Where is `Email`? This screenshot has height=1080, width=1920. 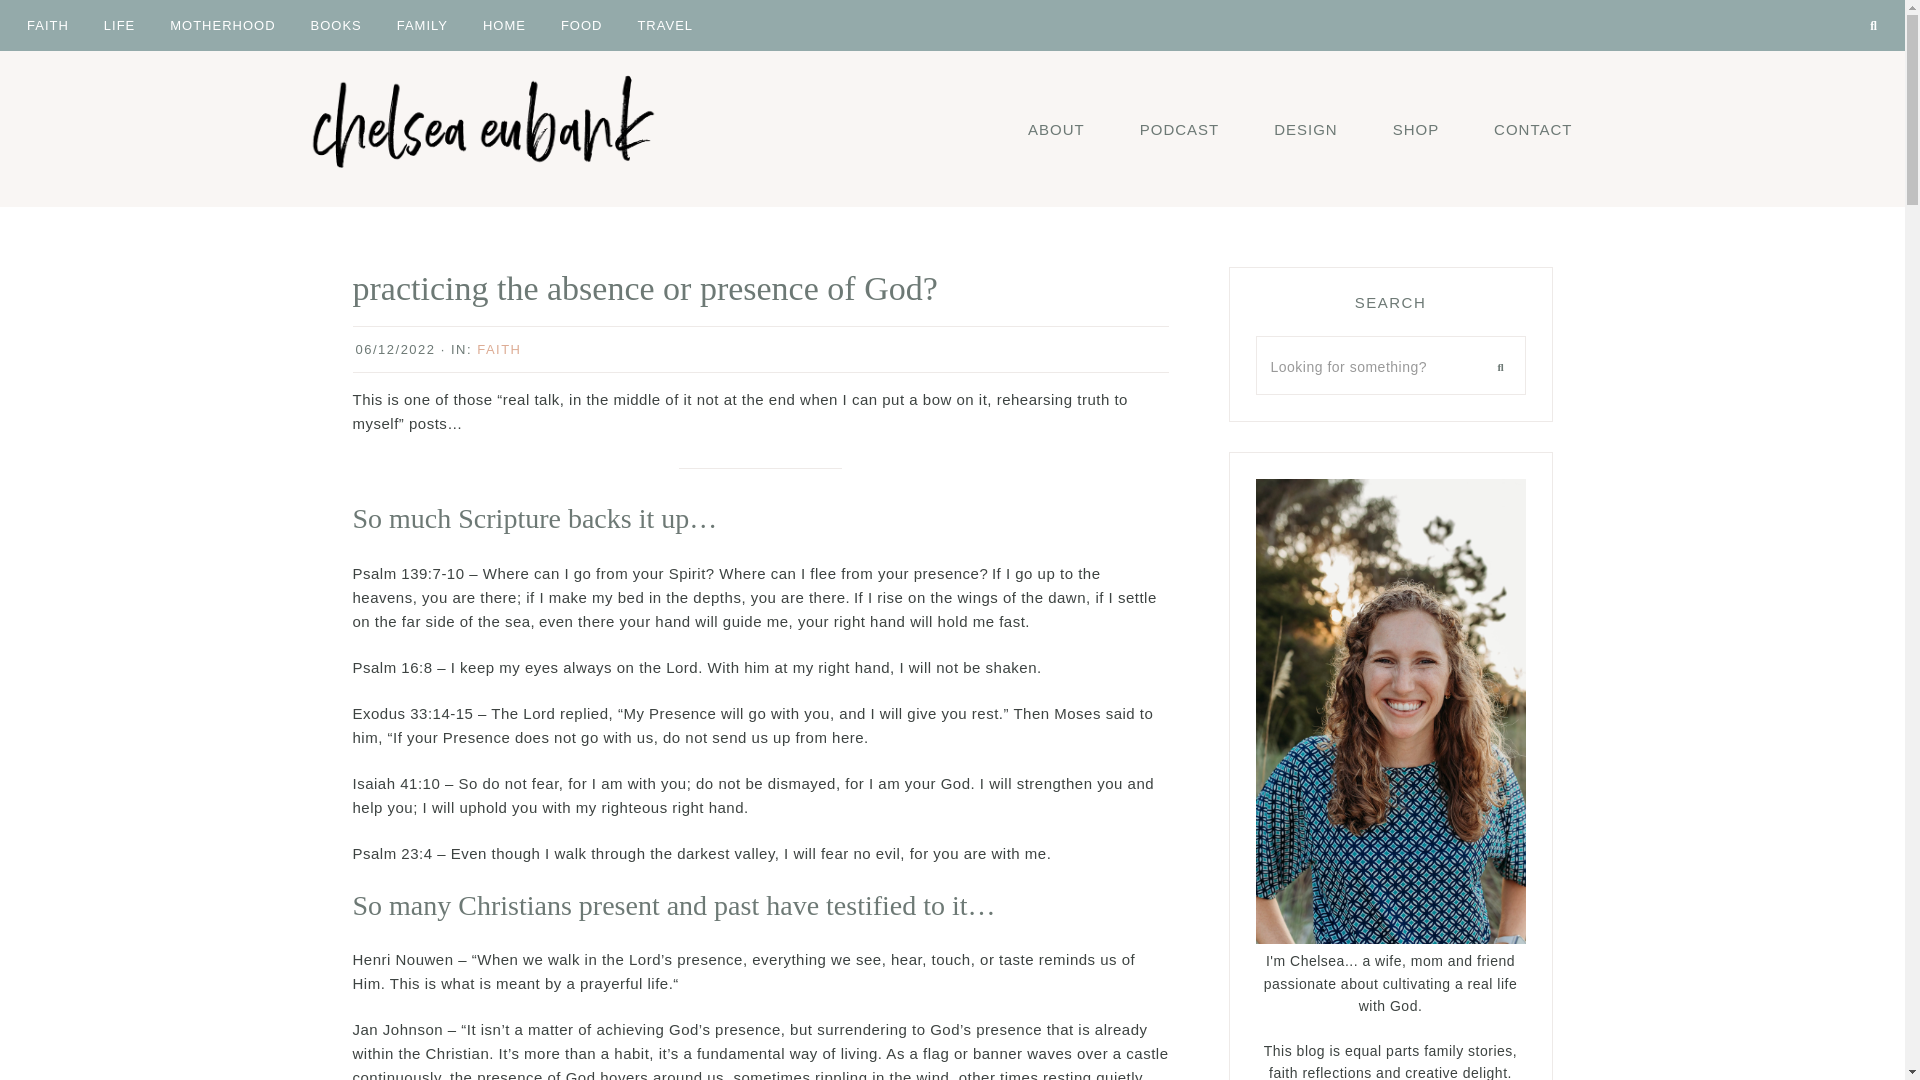
Email is located at coordinates (1810, 4).